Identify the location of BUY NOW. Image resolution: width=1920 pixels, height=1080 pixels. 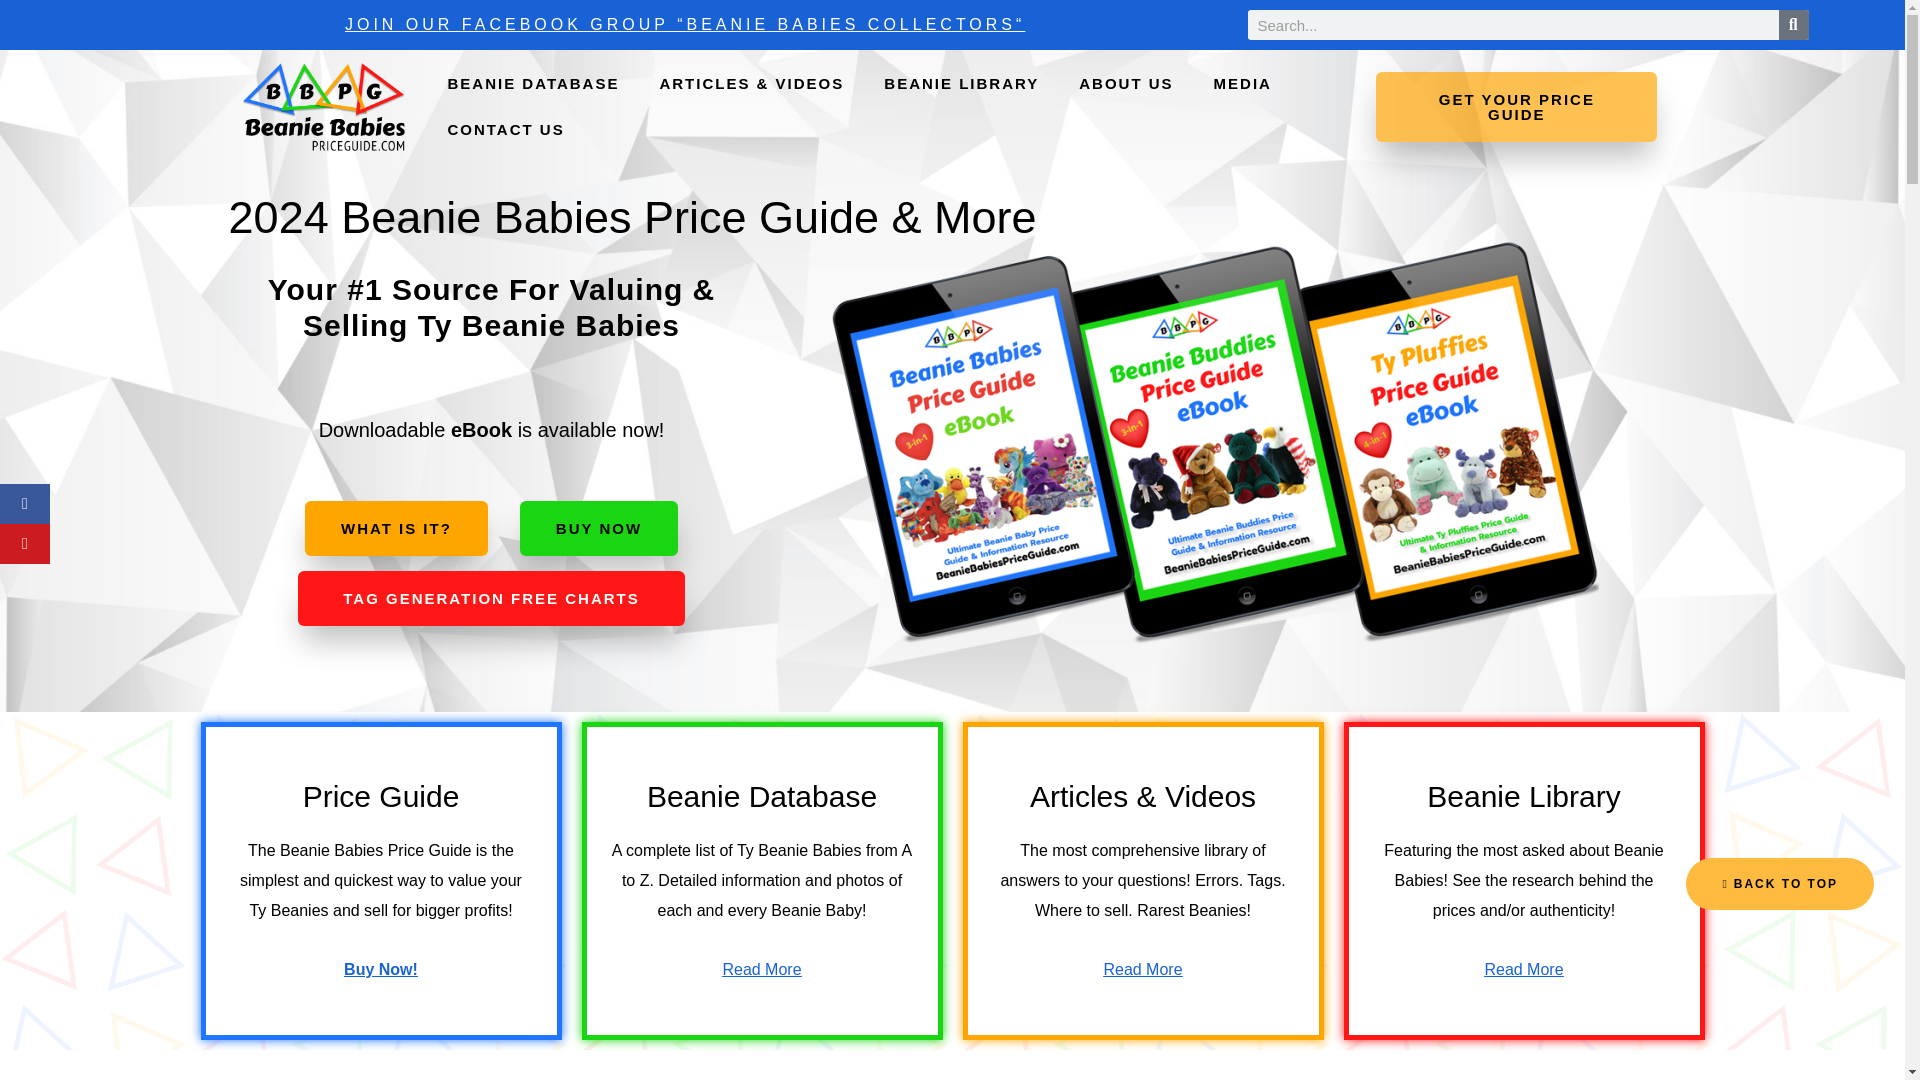
(598, 528).